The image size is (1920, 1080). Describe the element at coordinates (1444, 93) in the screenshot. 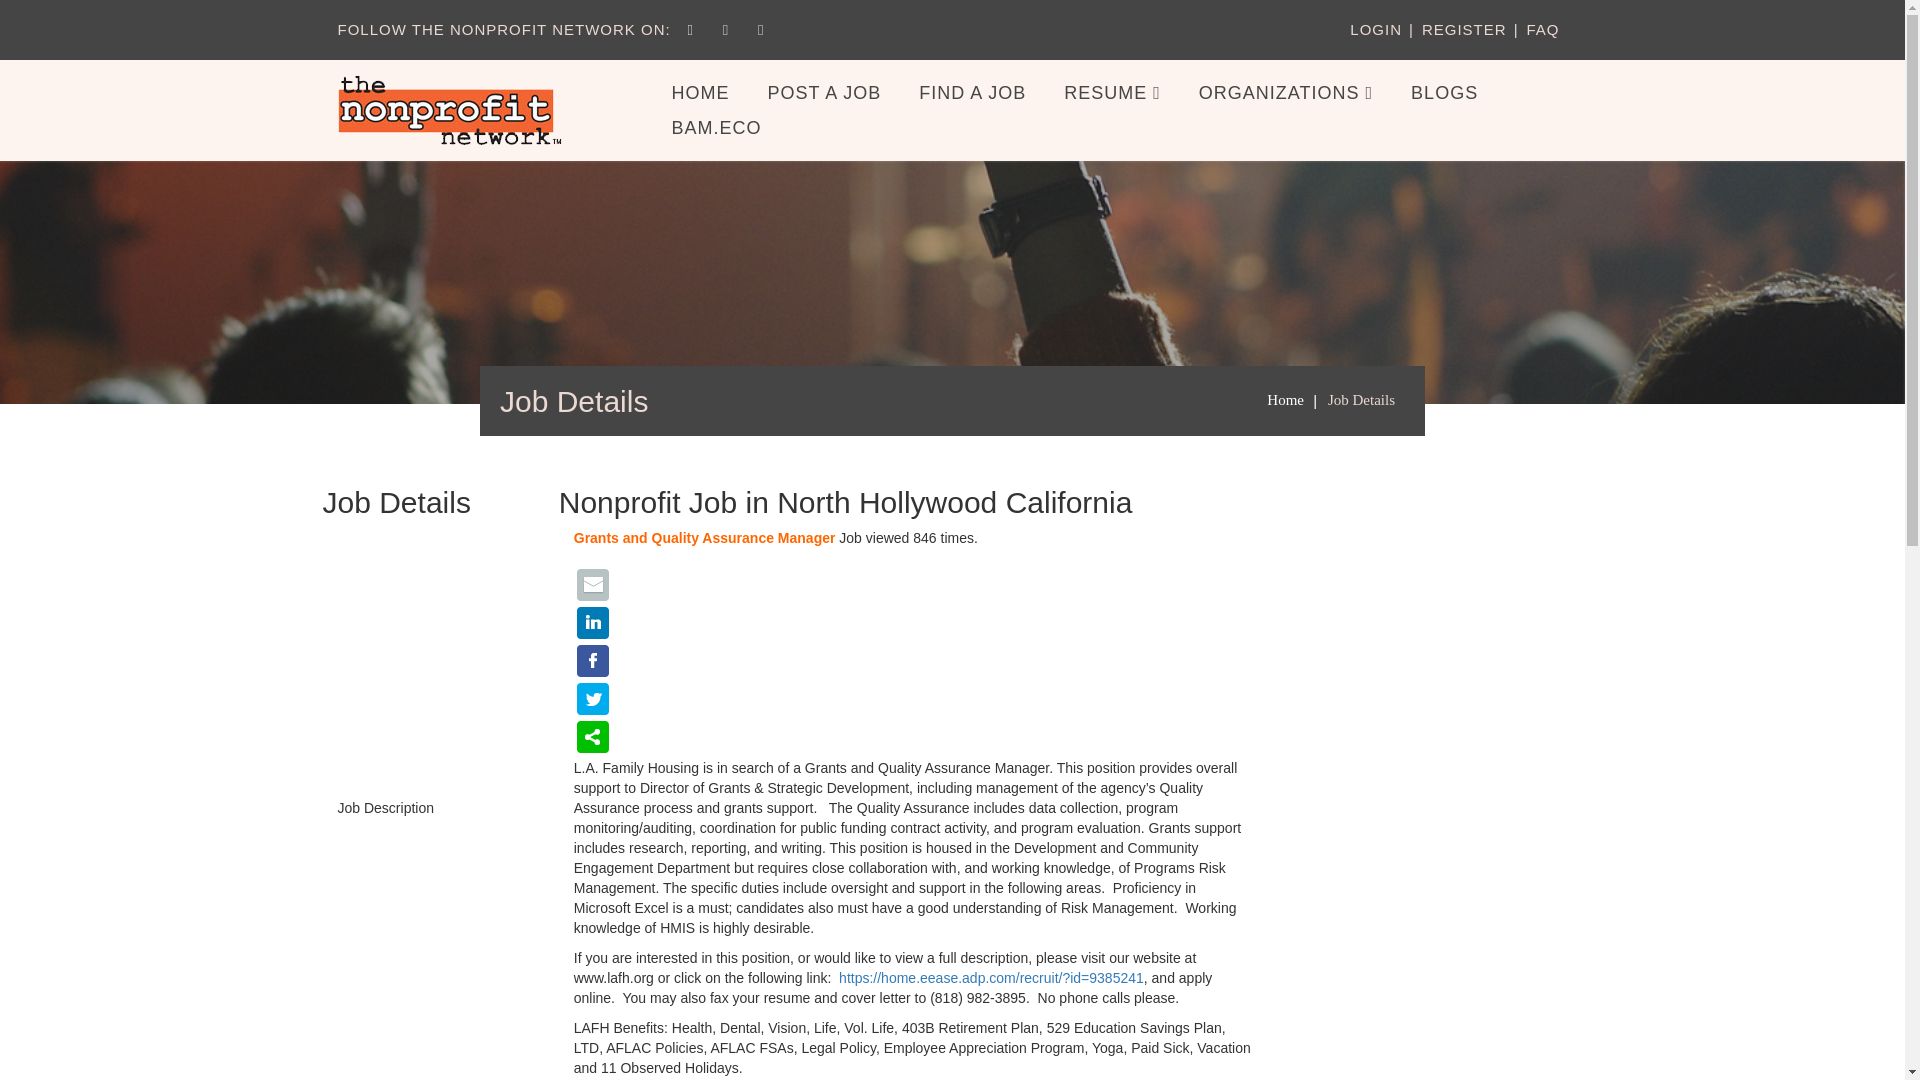

I see `BLOGS` at that location.